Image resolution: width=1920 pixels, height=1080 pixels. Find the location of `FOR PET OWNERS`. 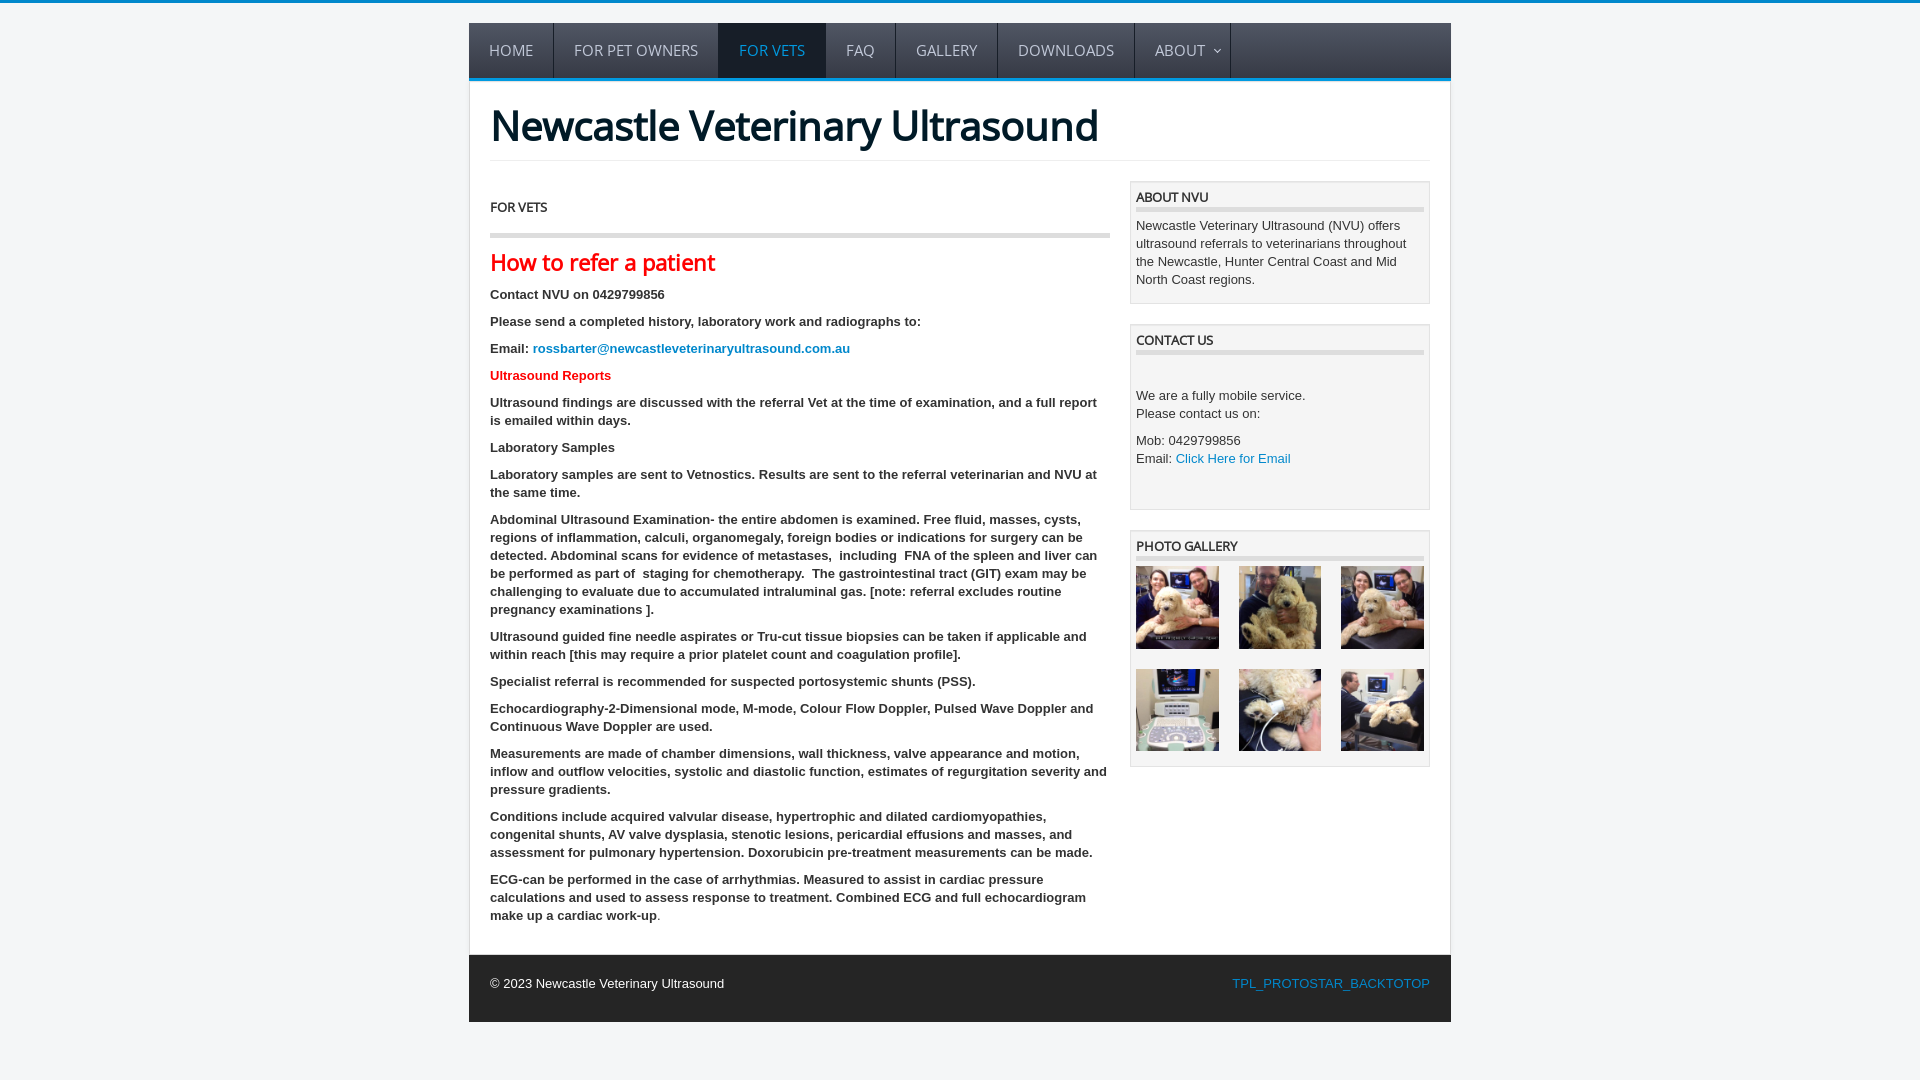

FOR PET OWNERS is located at coordinates (636, 50).